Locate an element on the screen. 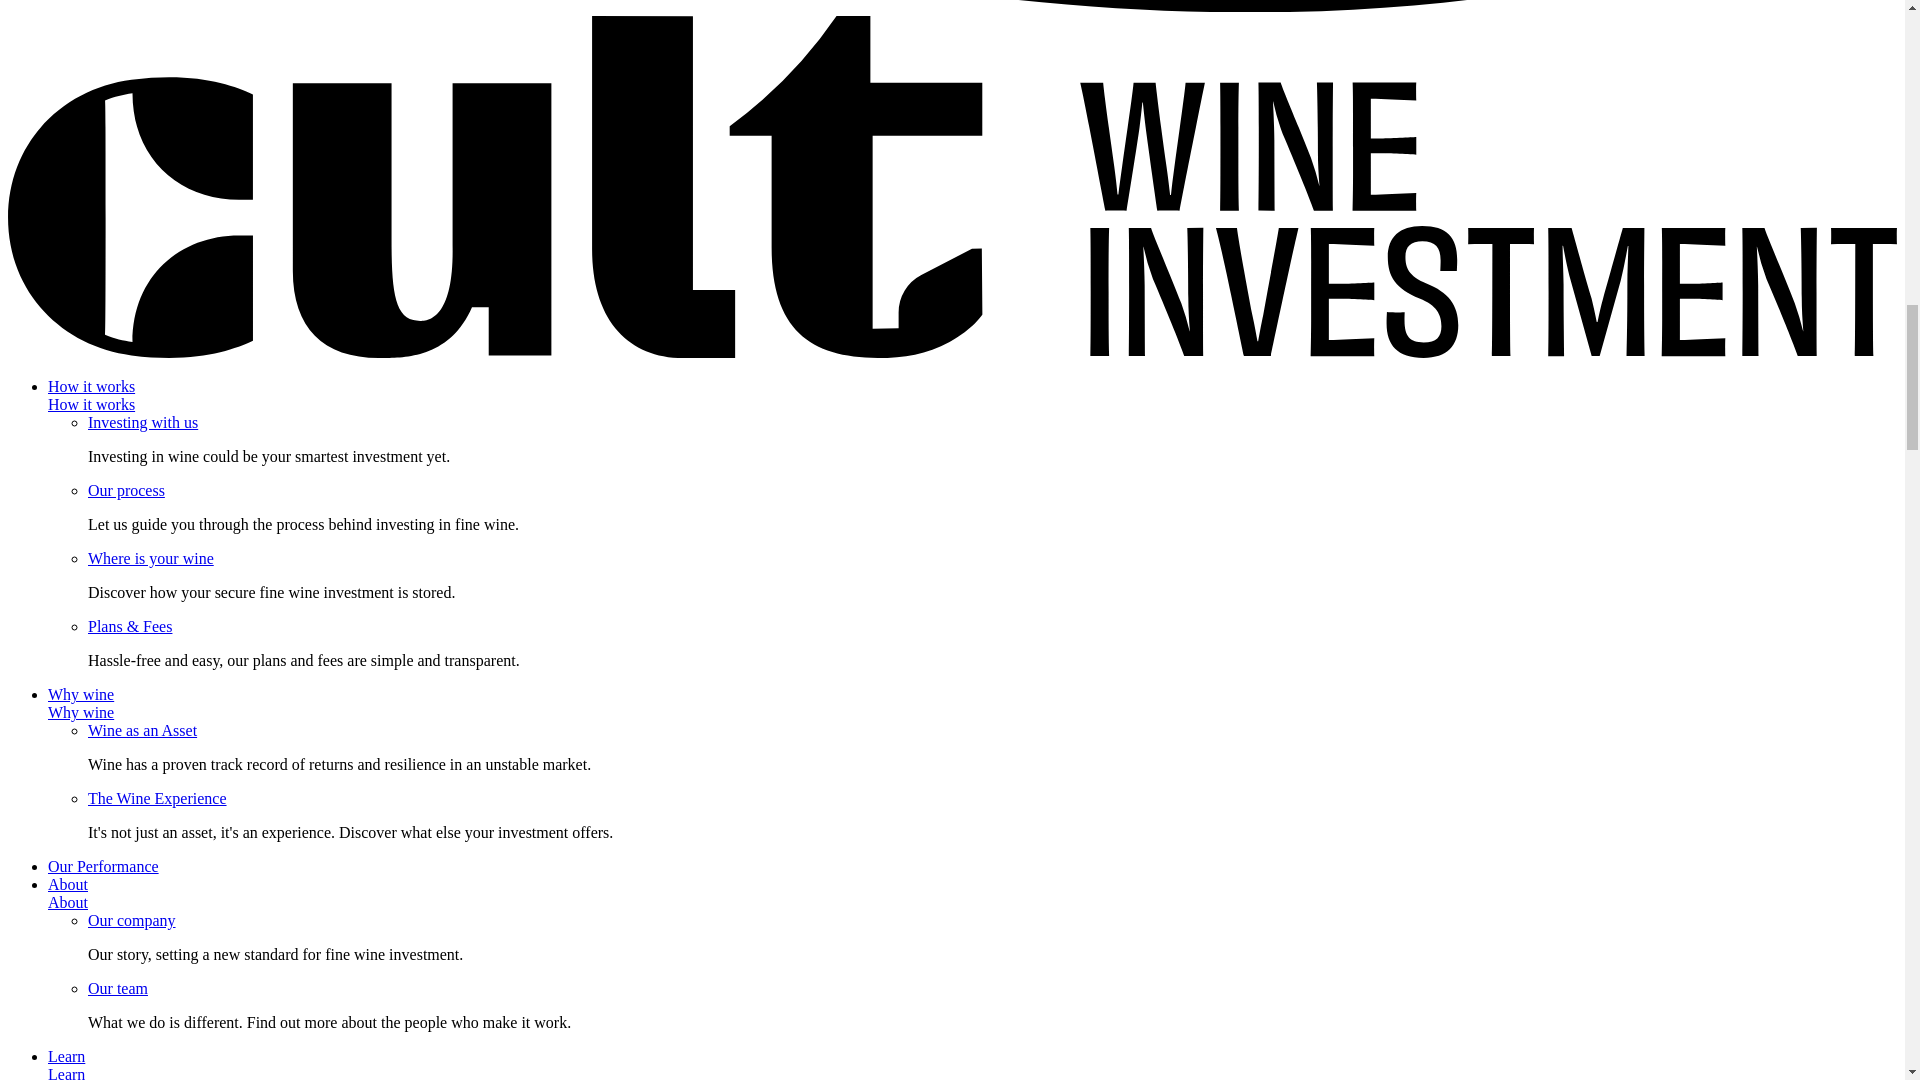 This screenshot has width=1920, height=1080. WHY WINE is located at coordinates (540, 40).